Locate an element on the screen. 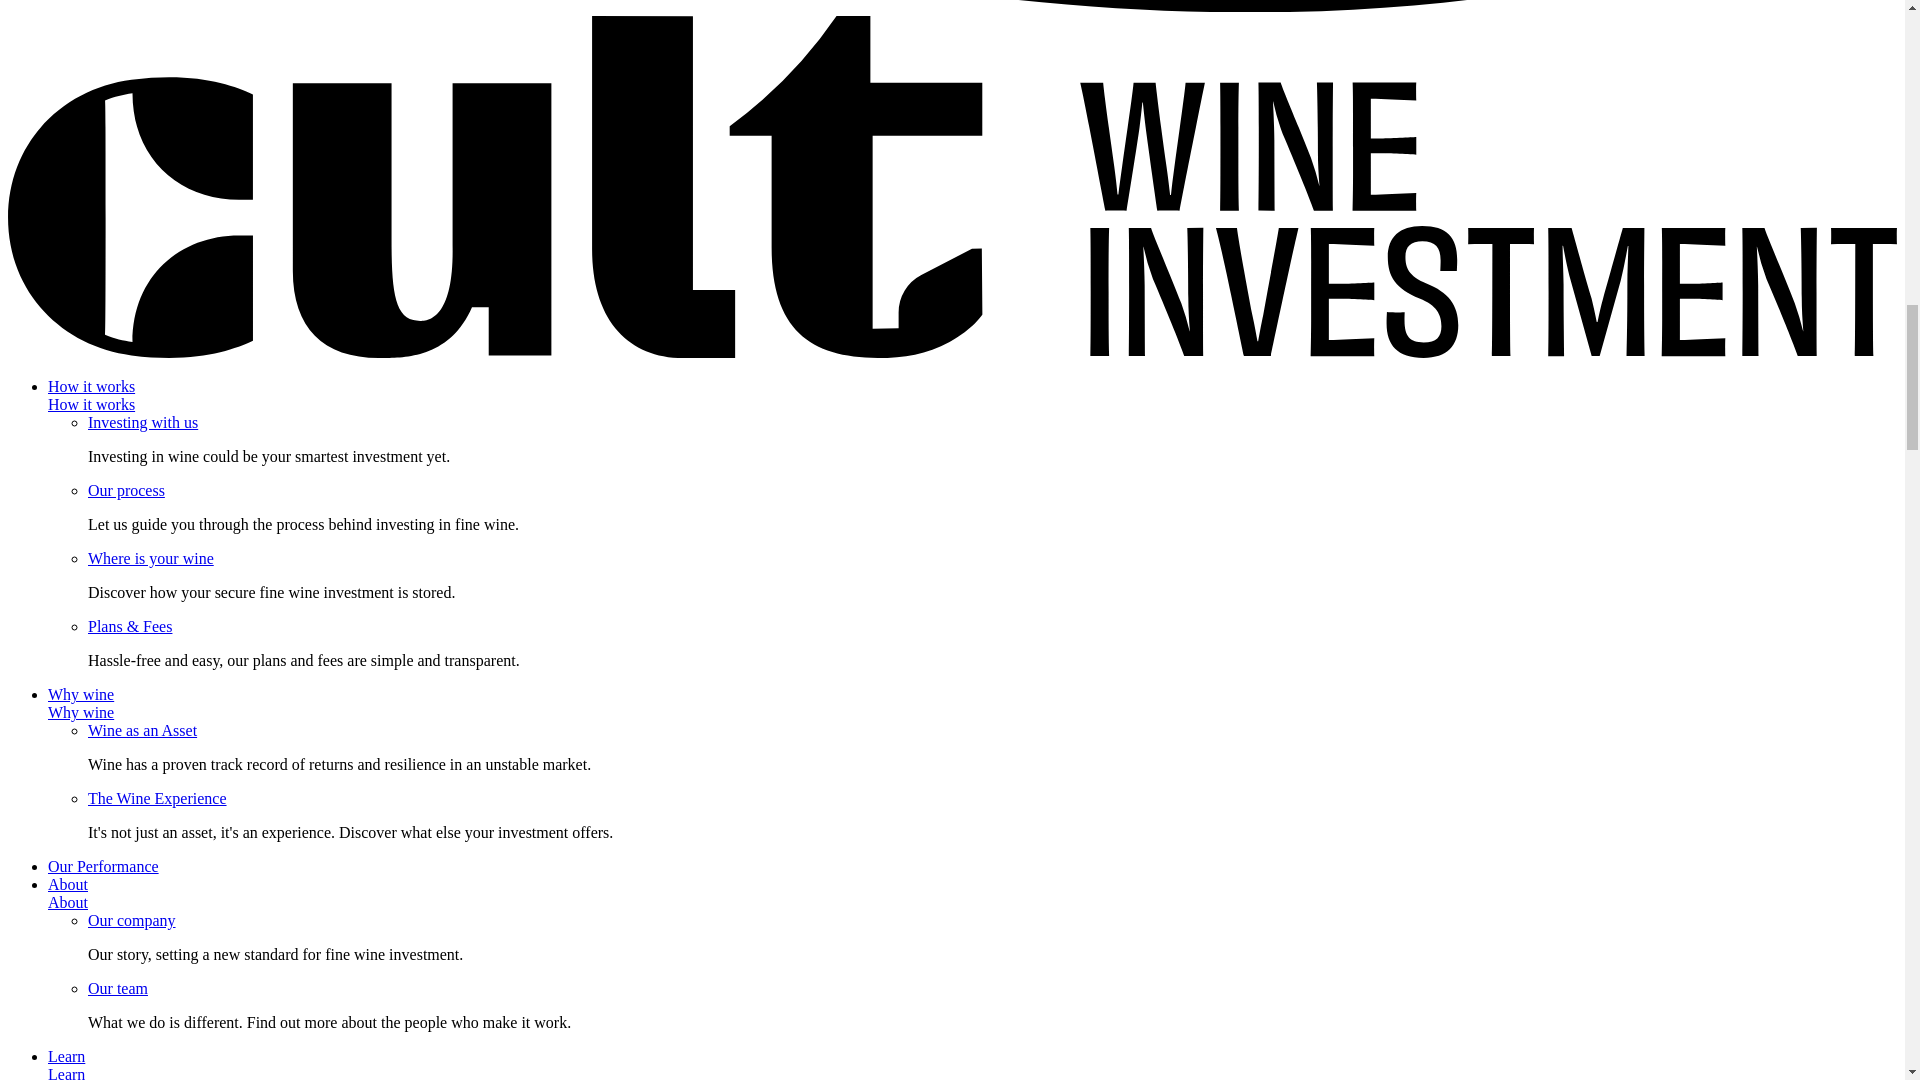 This screenshot has width=1920, height=1080. WHY WINE is located at coordinates (540, 40).